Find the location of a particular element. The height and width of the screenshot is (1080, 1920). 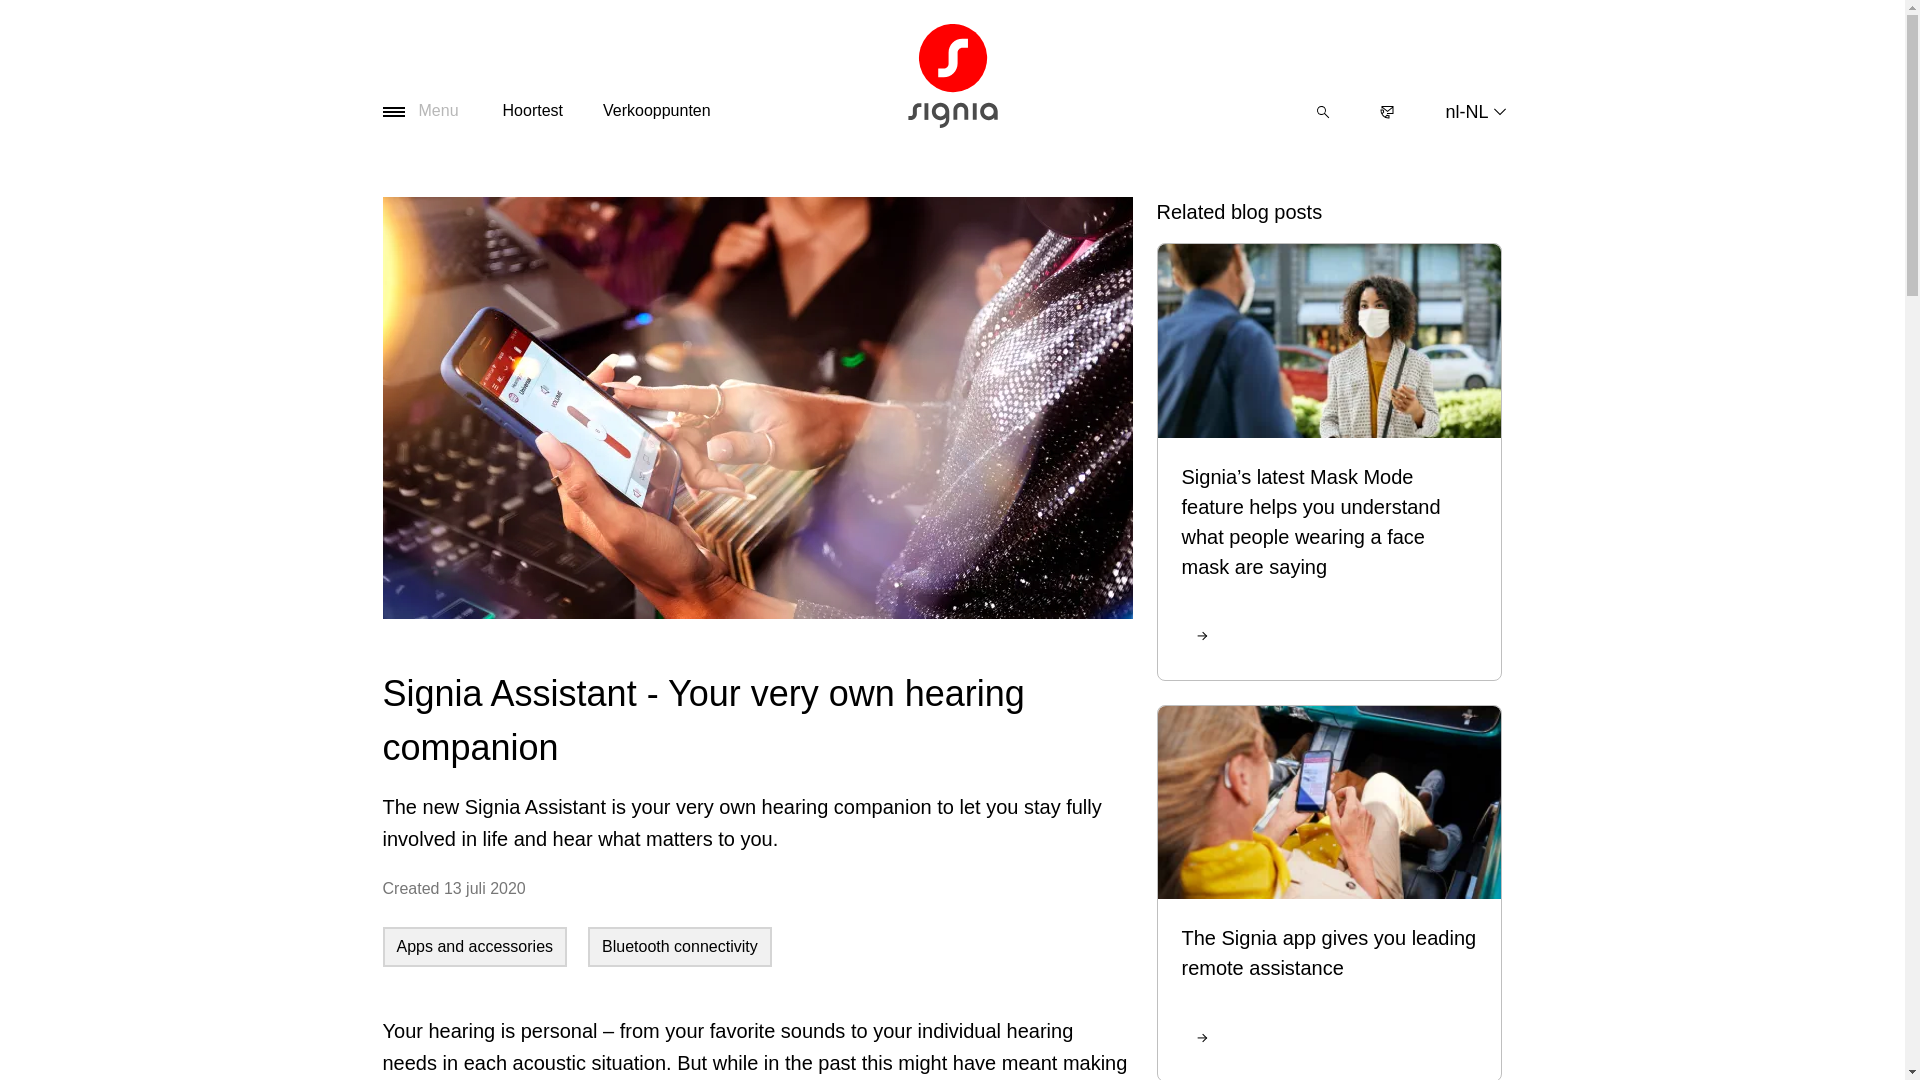

Menu is located at coordinates (420, 112).